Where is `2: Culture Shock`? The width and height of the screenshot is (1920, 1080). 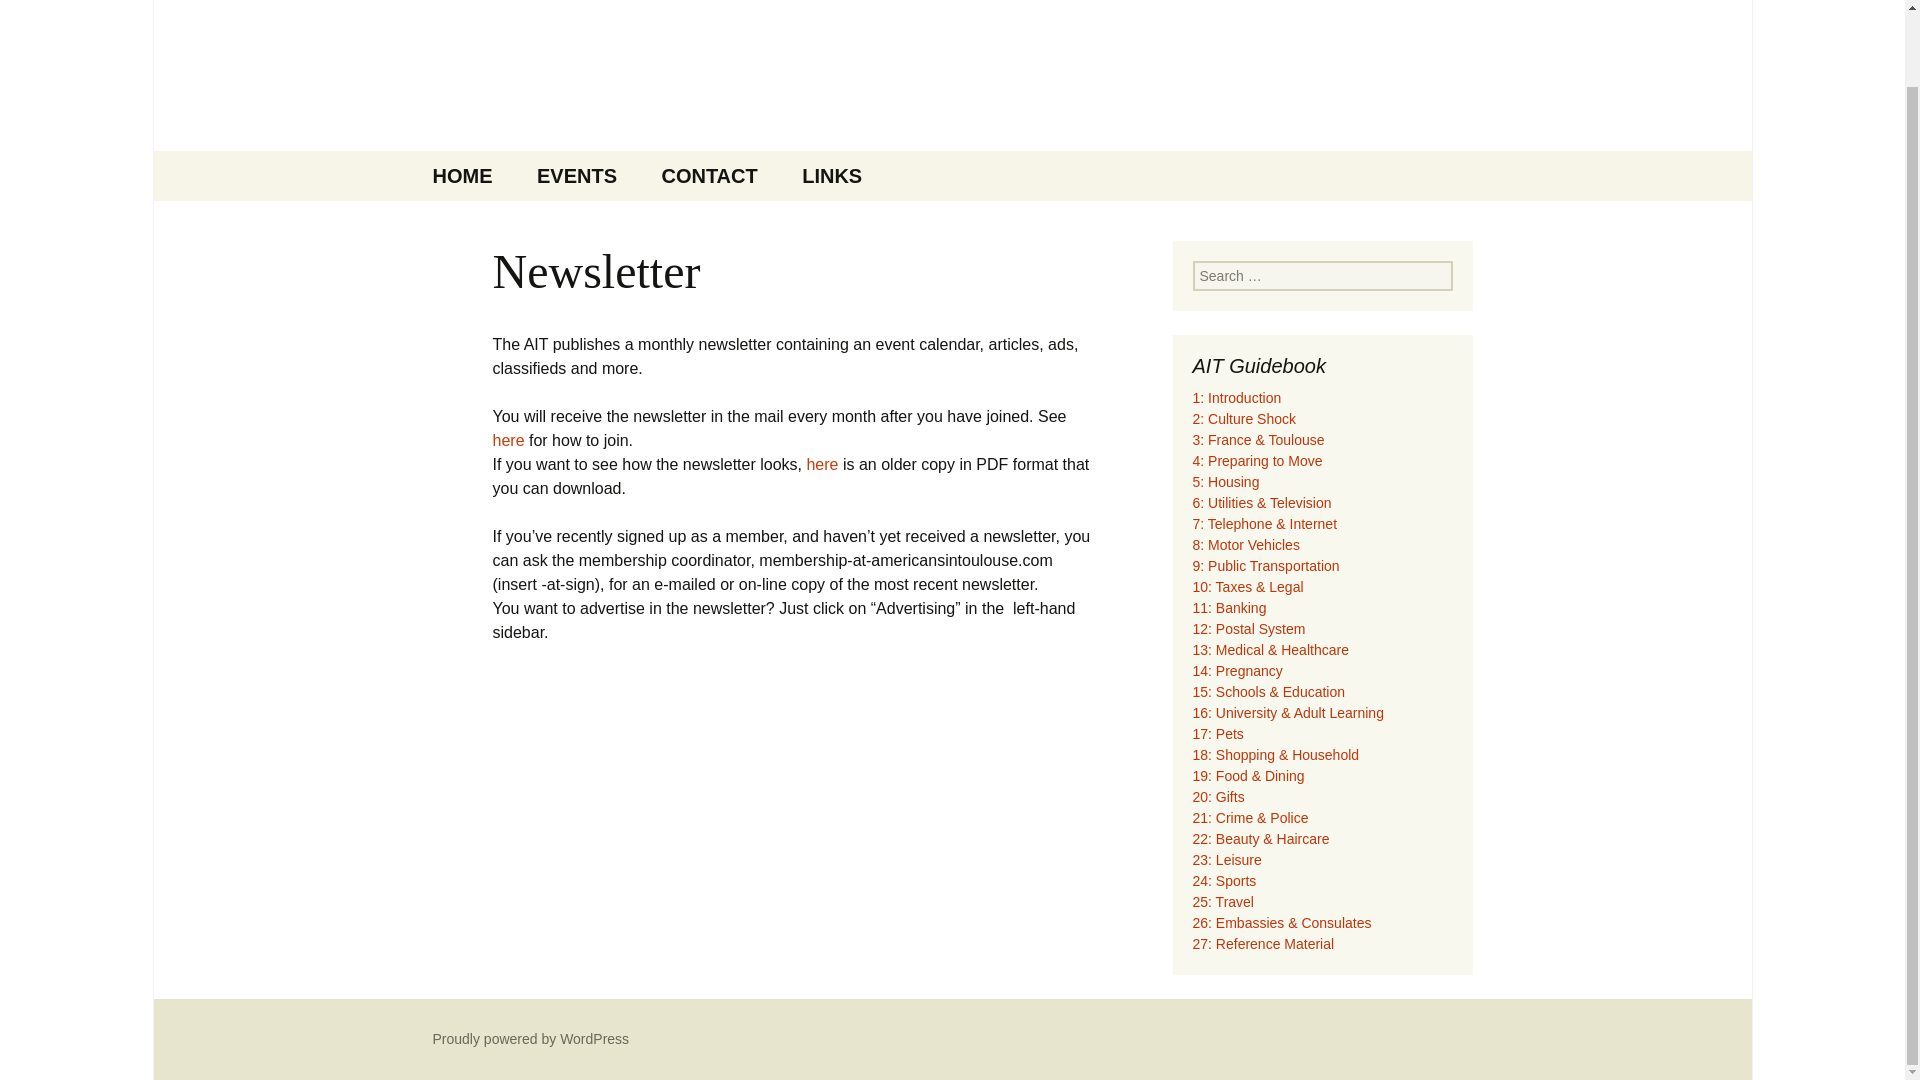 2: Culture Shock is located at coordinates (1244, 418).